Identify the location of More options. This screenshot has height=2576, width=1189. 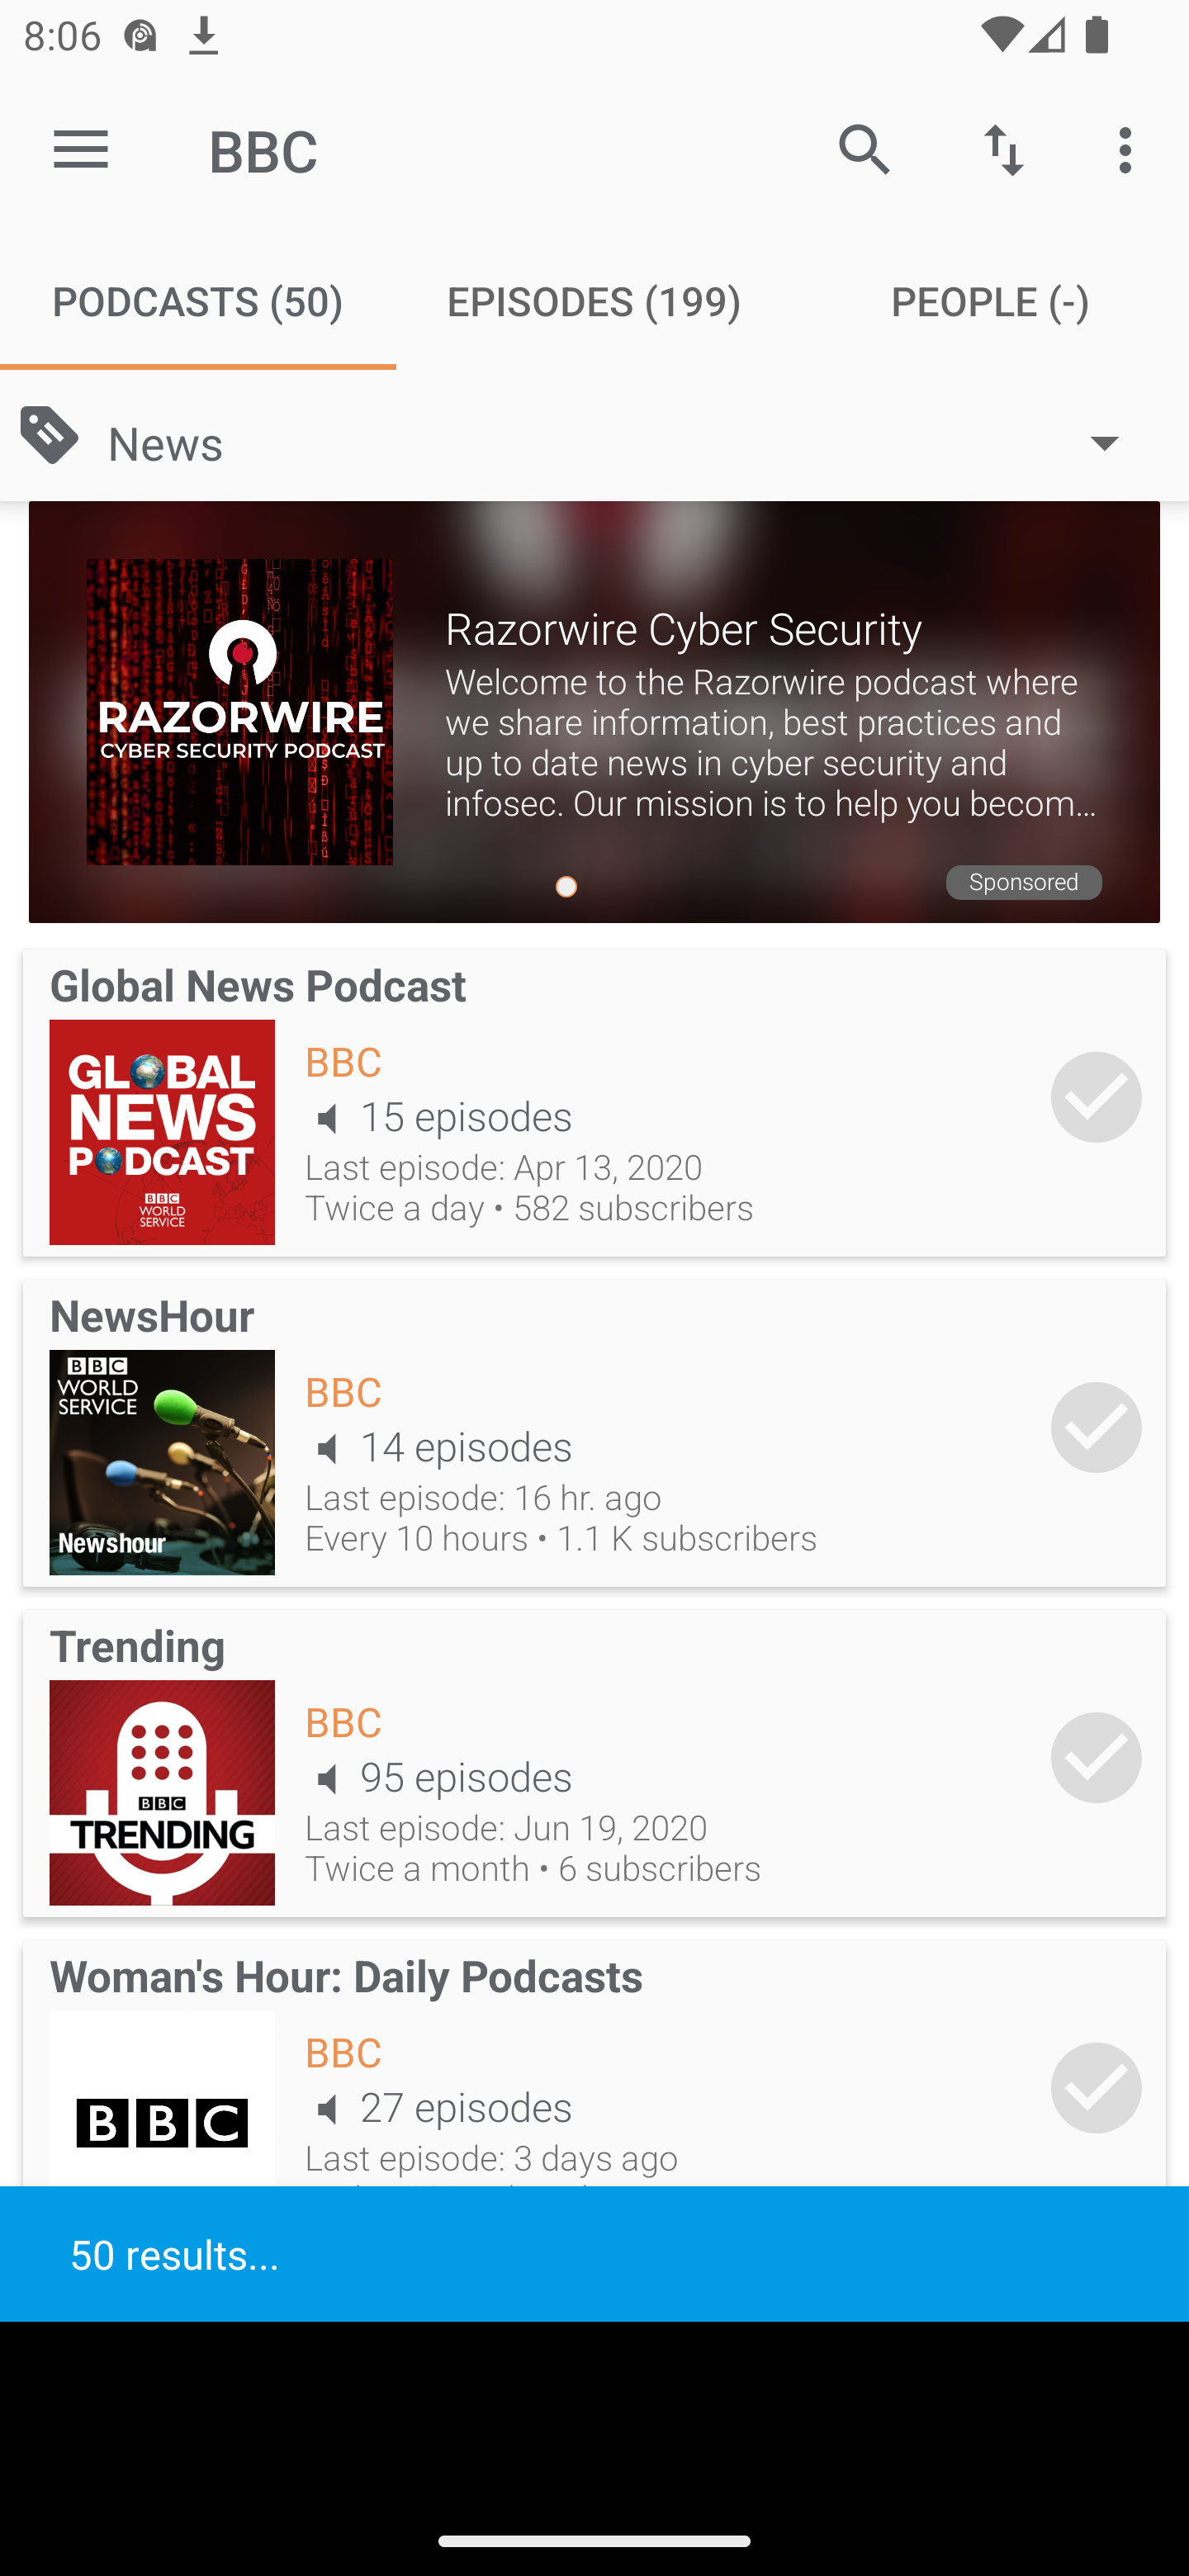
(1131, 149).